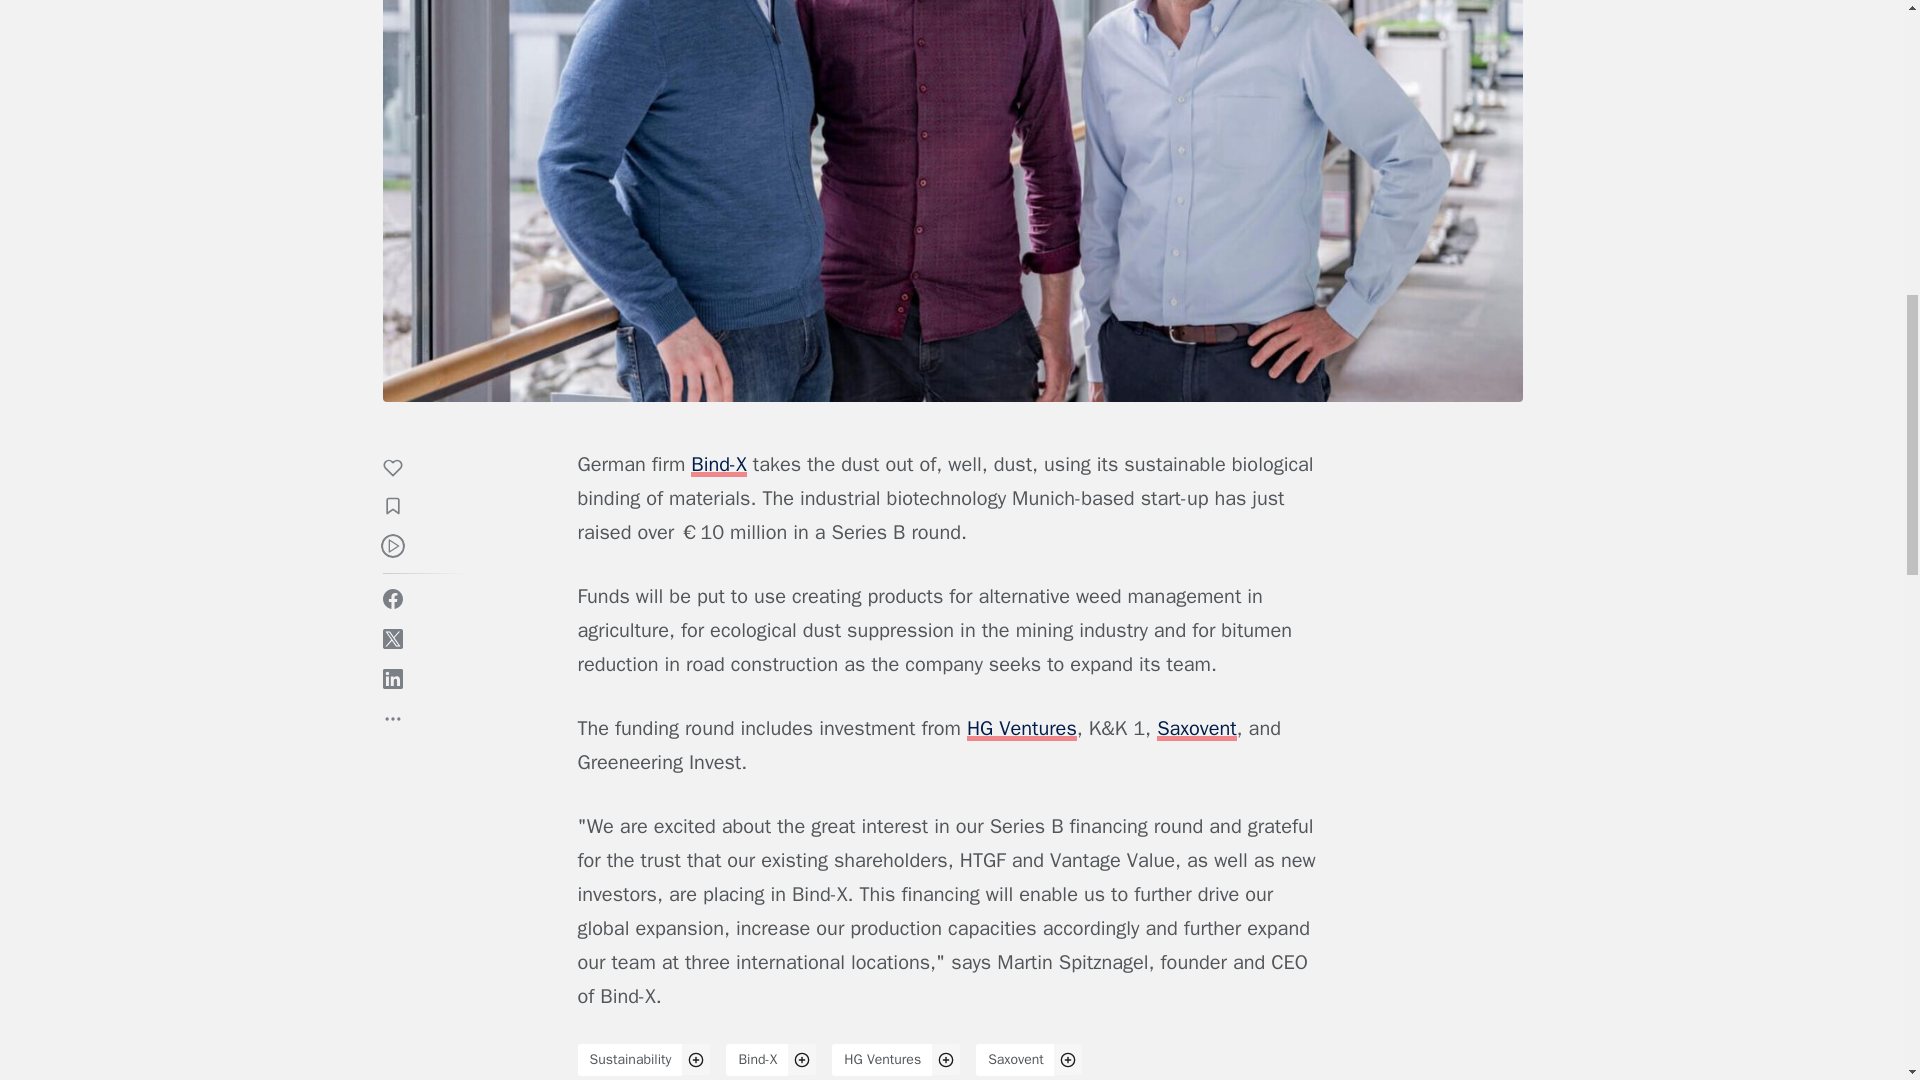 This screenshot has width=1920, height=1080. I want to click on Share on Linkedin, so click(392, 678).